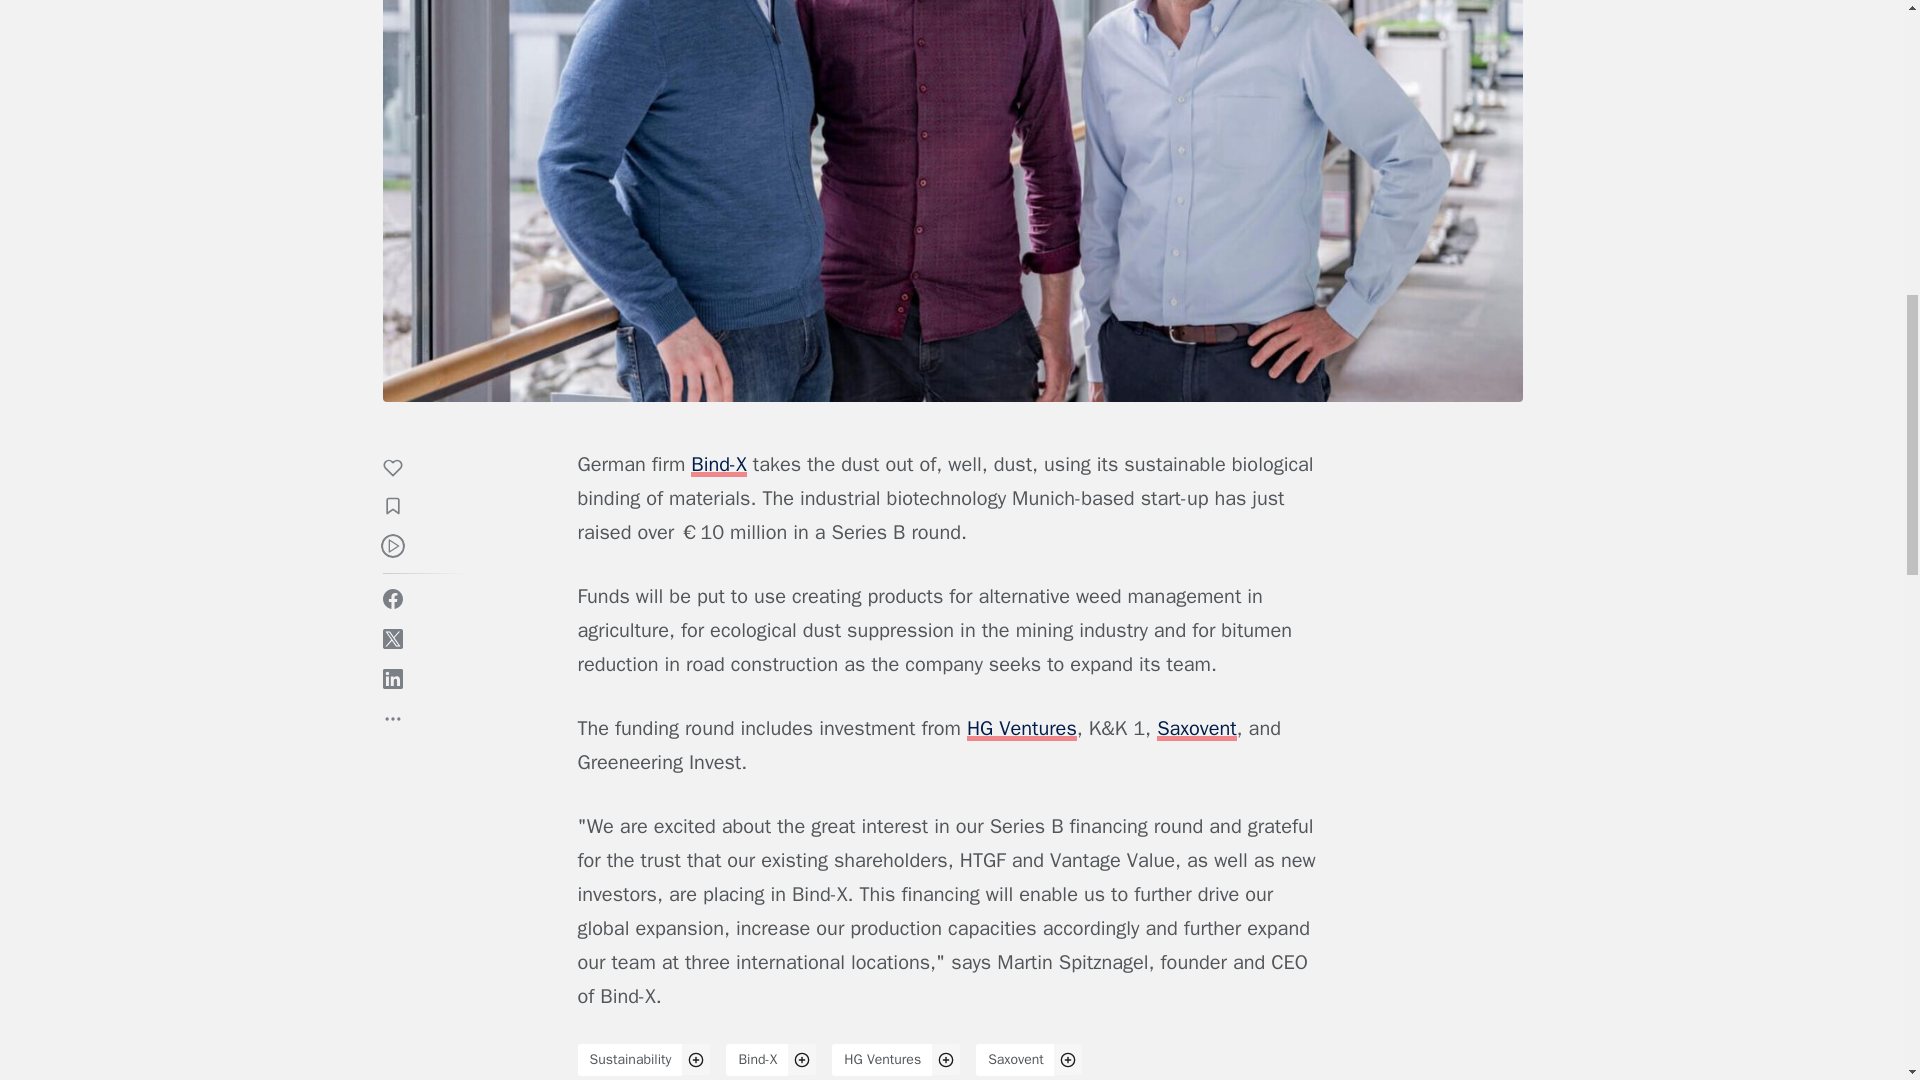 This screenshot has width=1920, height=1080. I want to click on Share on Linkedin, so click(392, 678).